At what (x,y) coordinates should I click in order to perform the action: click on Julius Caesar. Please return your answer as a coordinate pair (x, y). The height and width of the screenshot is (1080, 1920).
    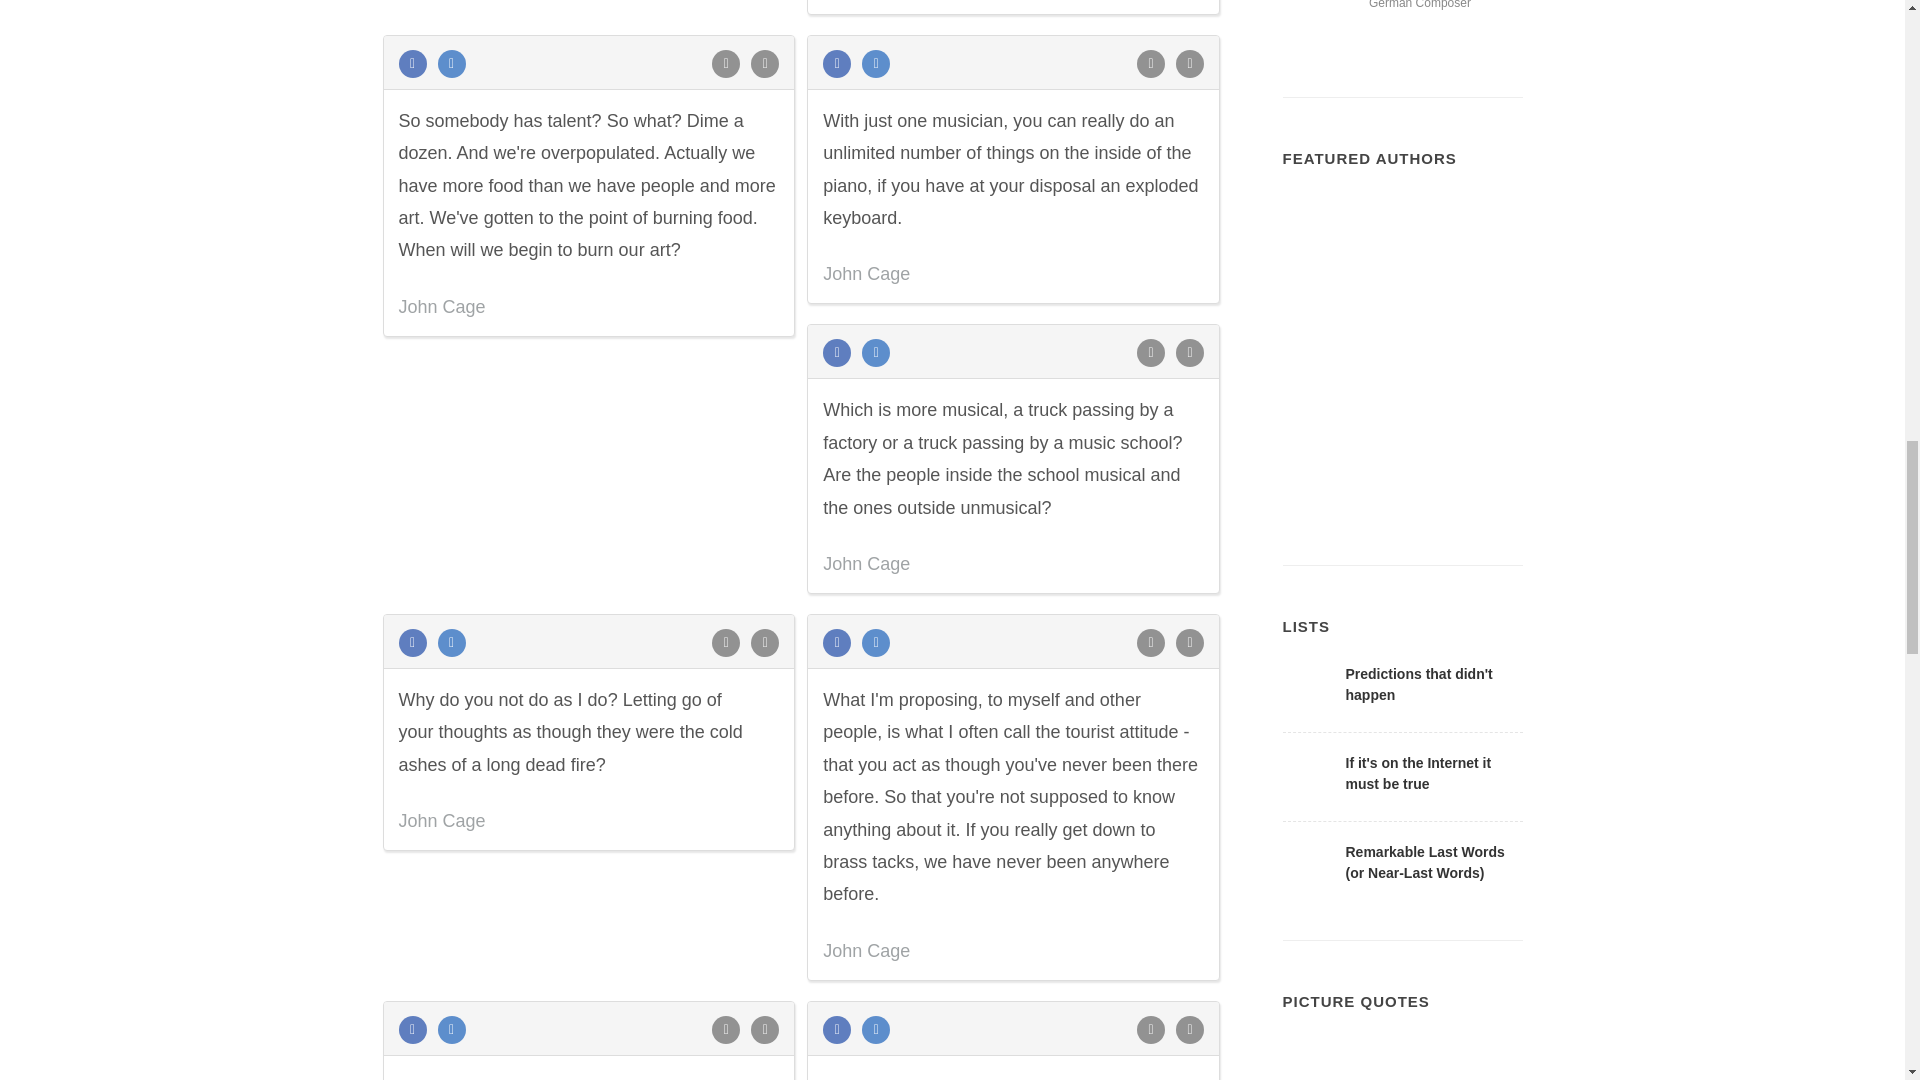
    Looking at the image, I should click on (1402, 314).